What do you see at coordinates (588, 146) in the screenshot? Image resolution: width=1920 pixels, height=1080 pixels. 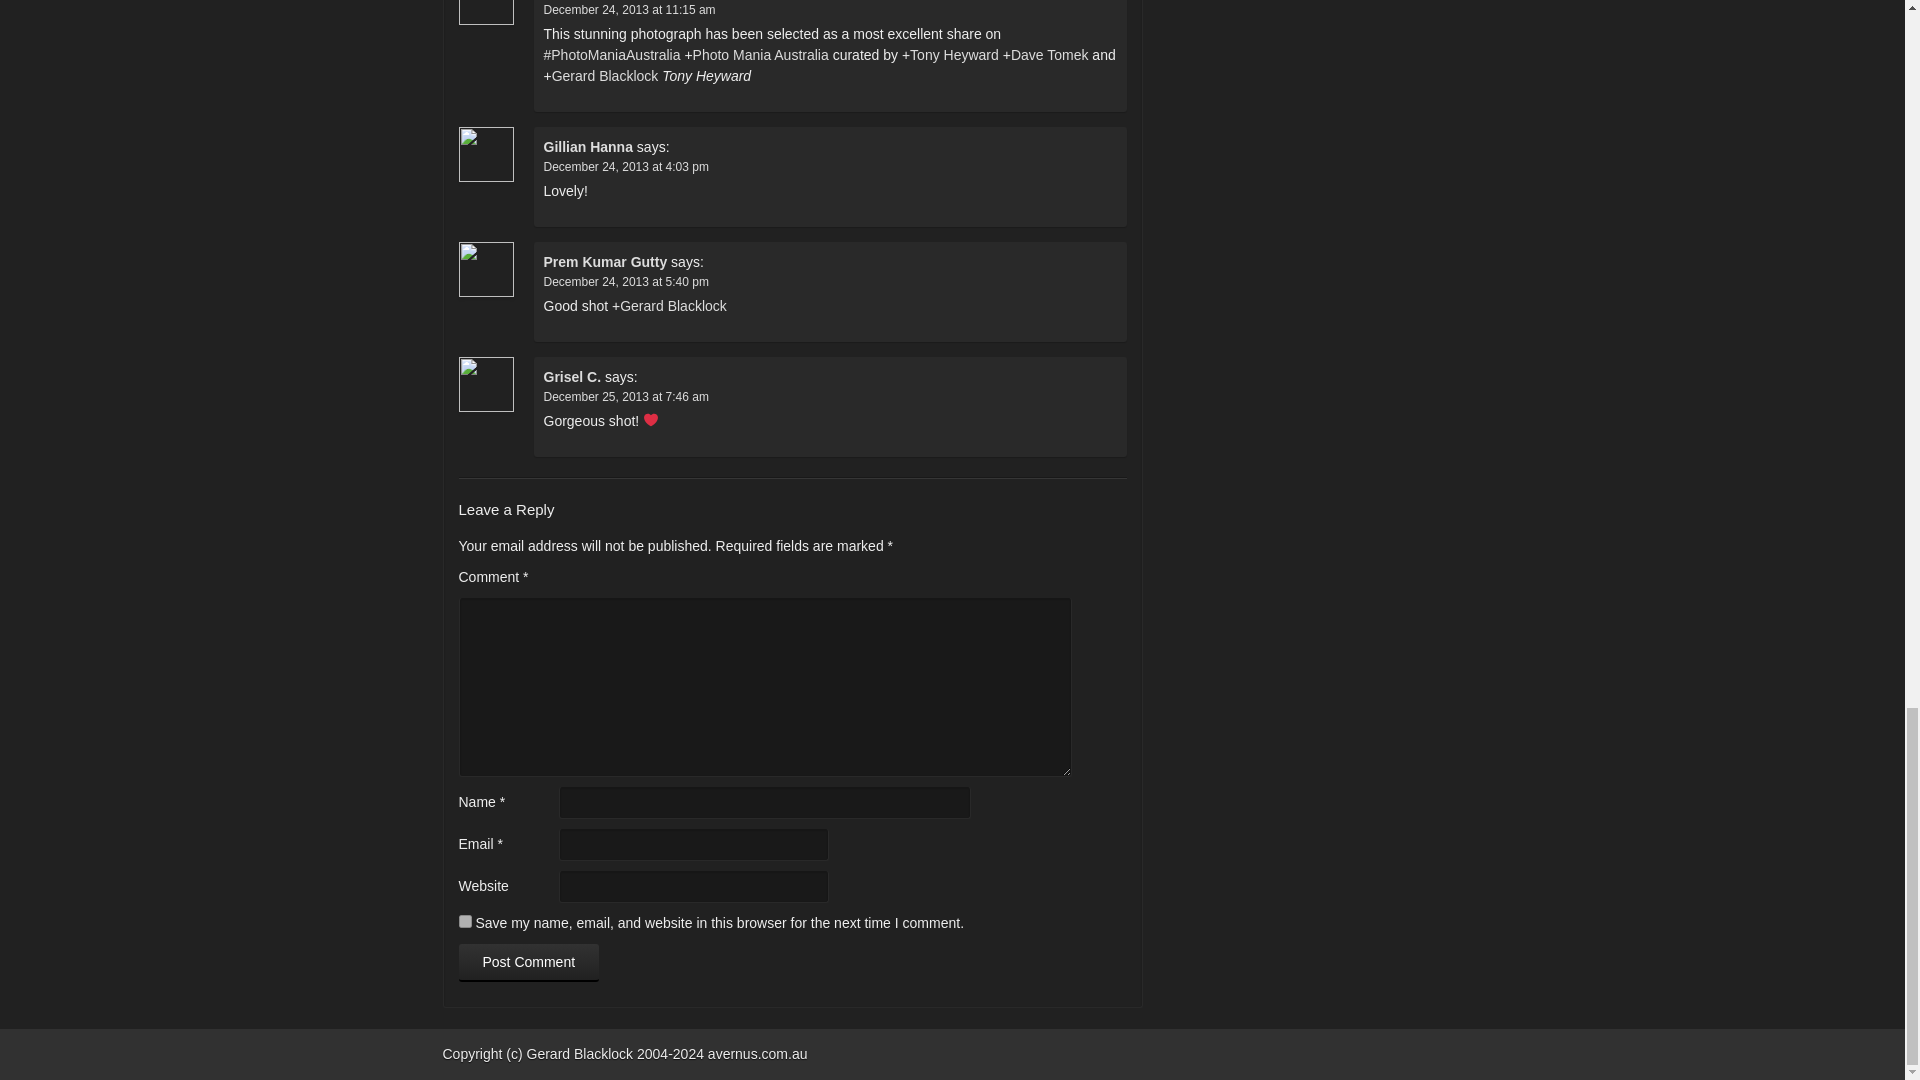 I see `Gillian Hanna` at bounding box center [588, 146].